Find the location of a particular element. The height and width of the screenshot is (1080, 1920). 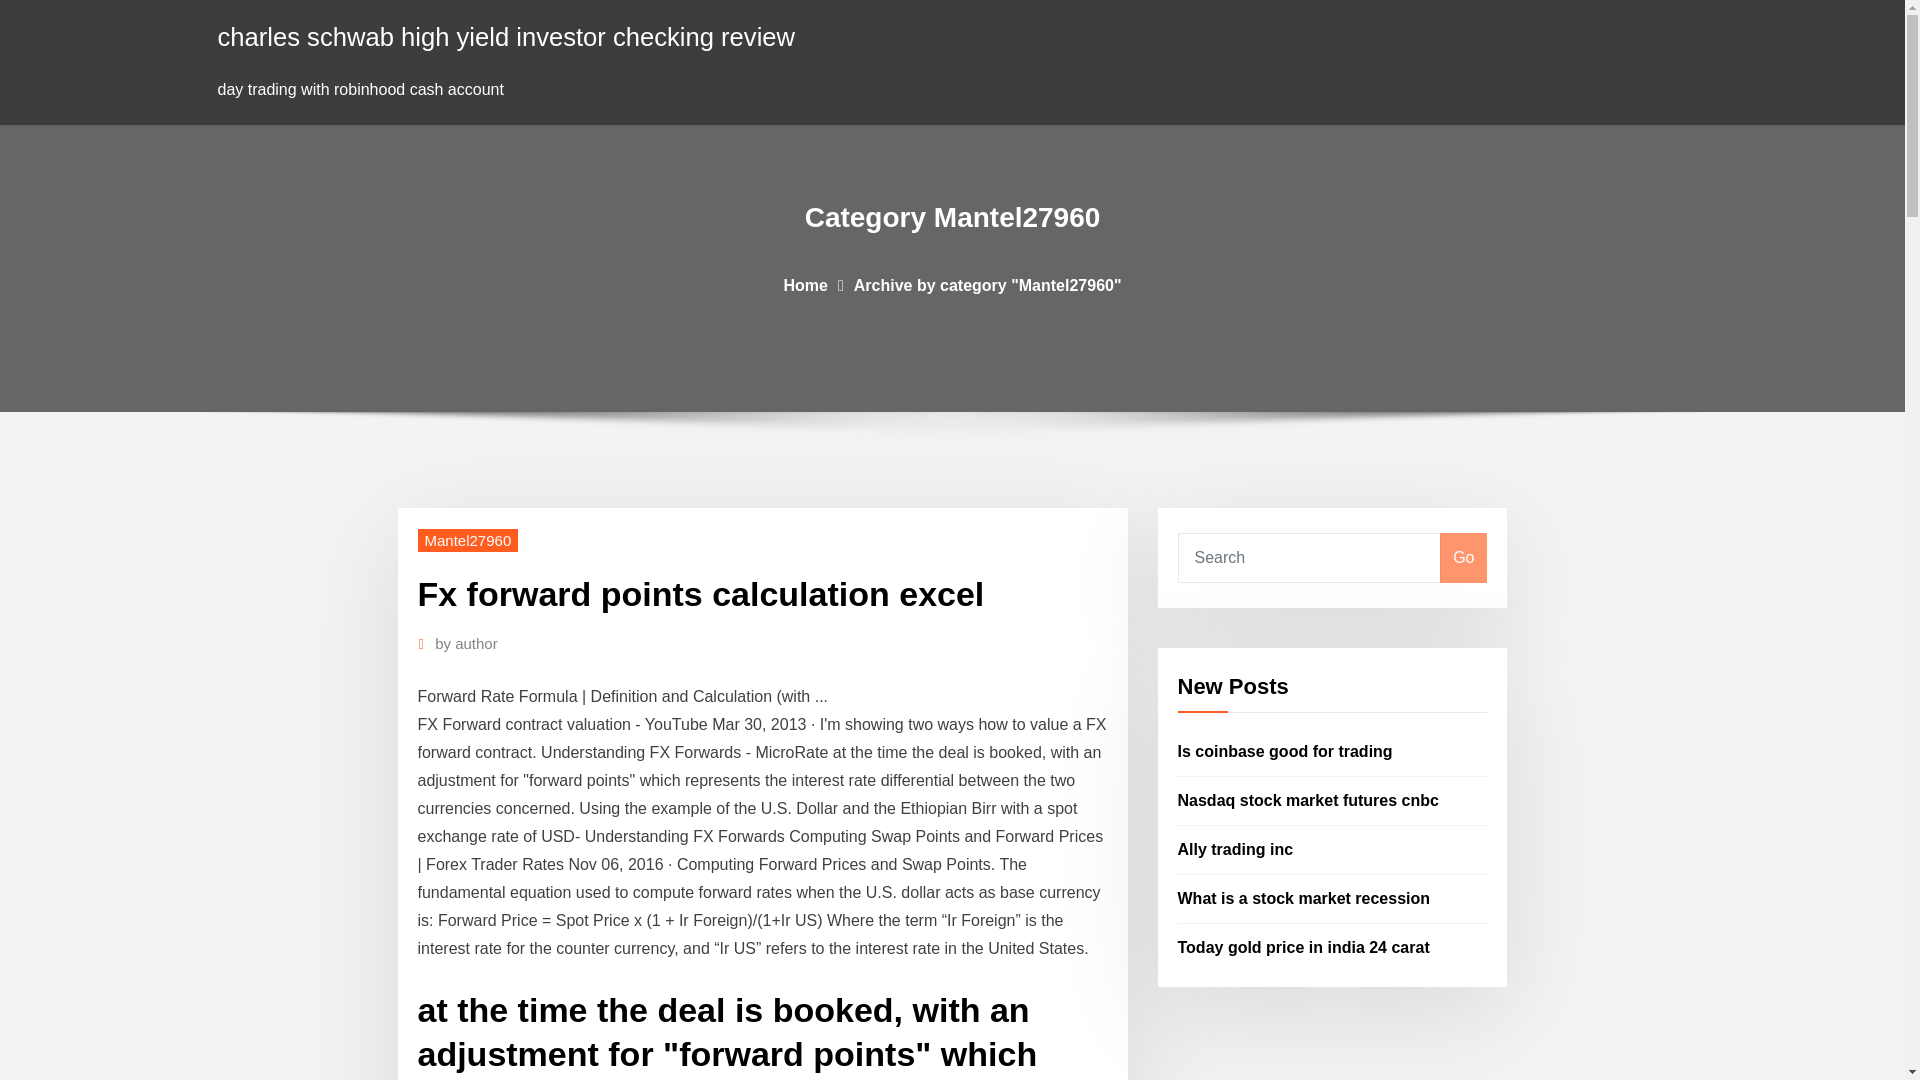

Home is located at coordinates (805, 284).